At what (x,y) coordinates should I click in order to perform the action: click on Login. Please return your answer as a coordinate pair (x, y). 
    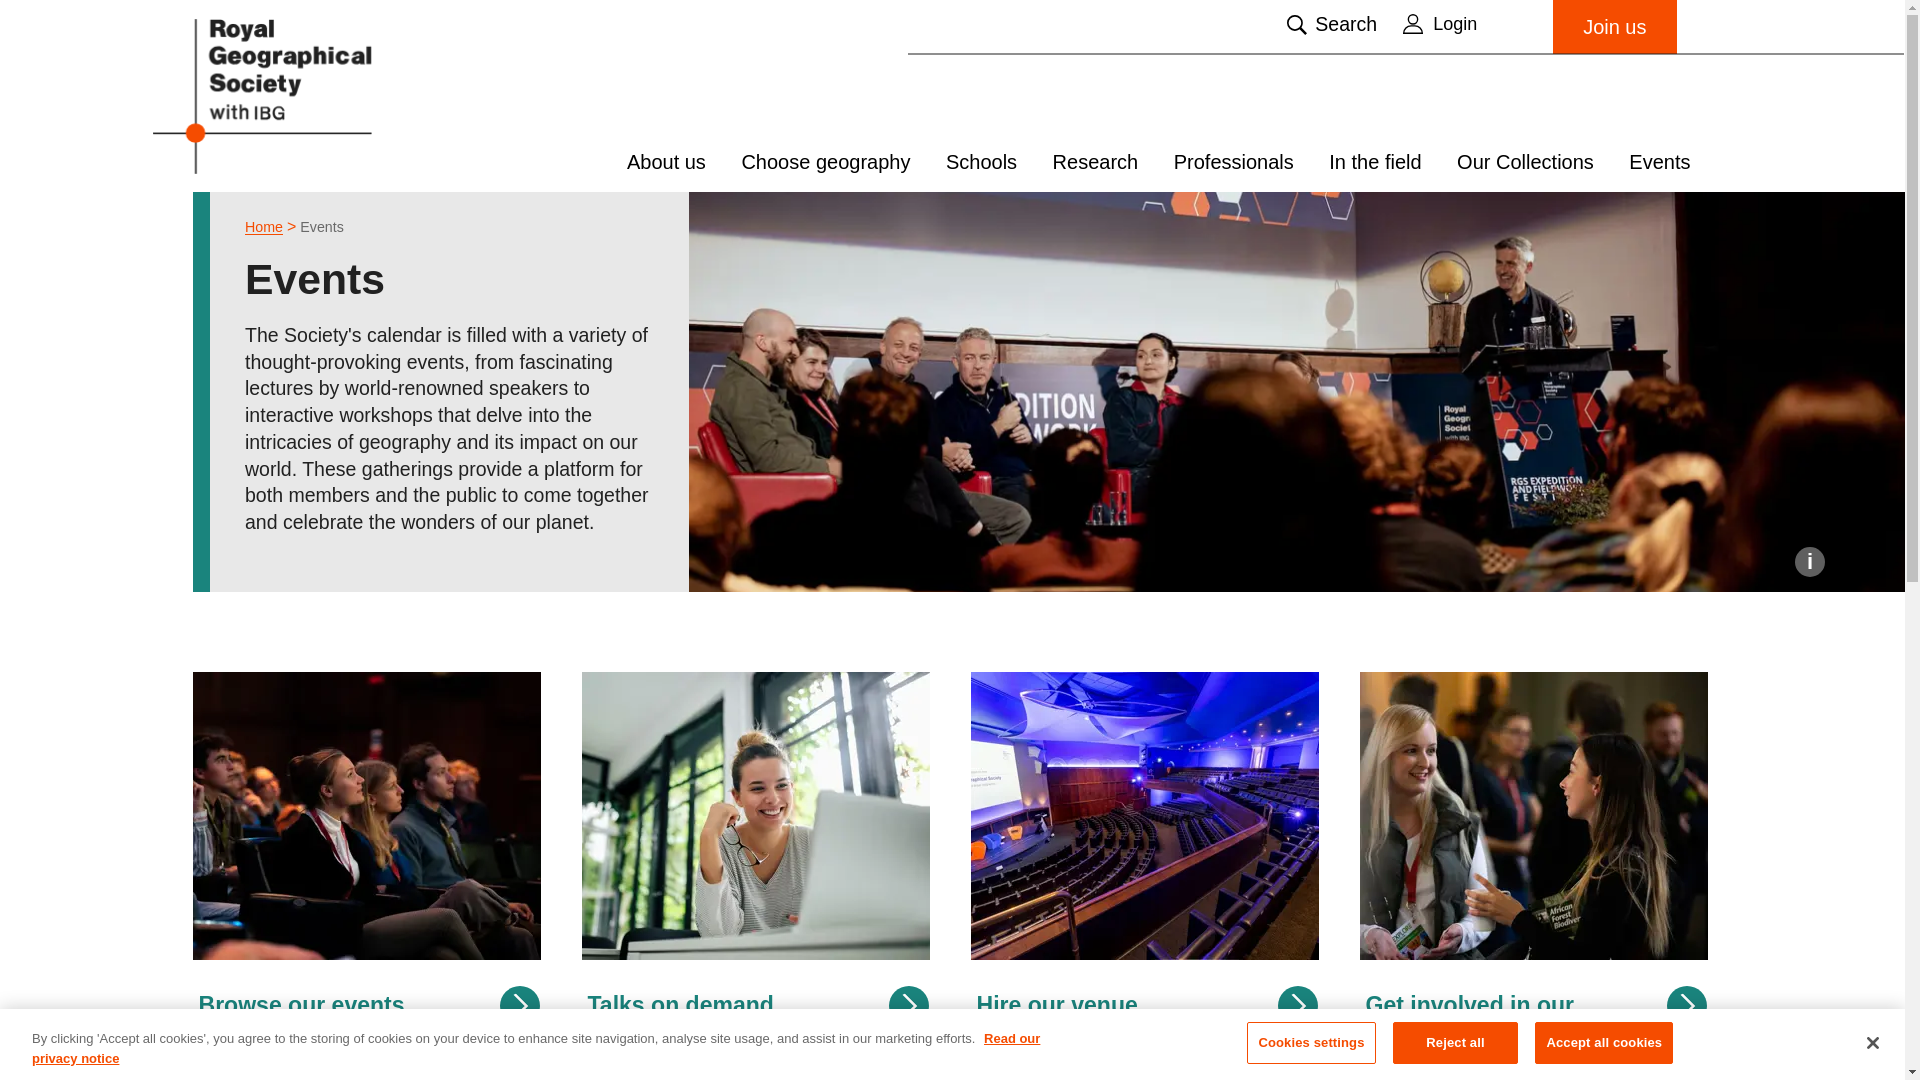
    Looking at the image, I should click on (1468, 23).